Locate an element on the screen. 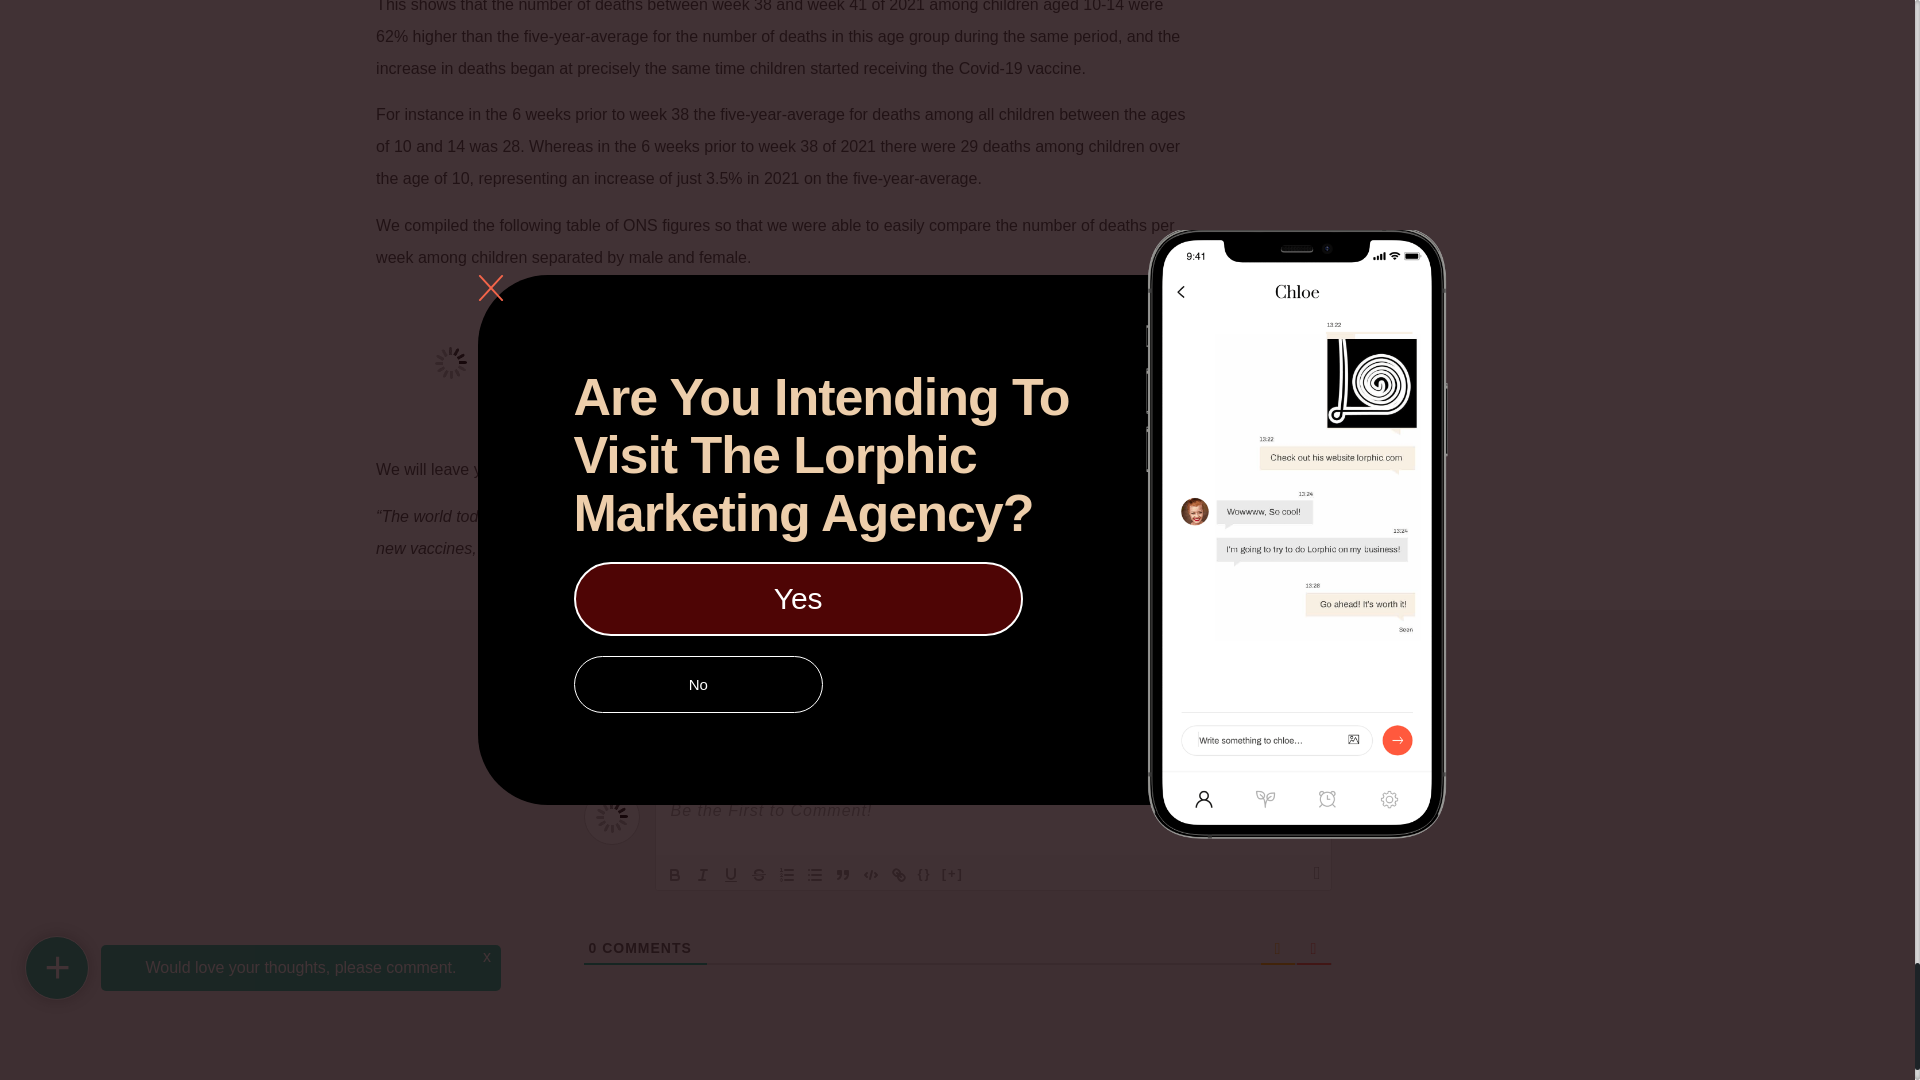 The width and height of the screenshot is (1920, 1080). Unordered List is located at coordinates (814, 874).